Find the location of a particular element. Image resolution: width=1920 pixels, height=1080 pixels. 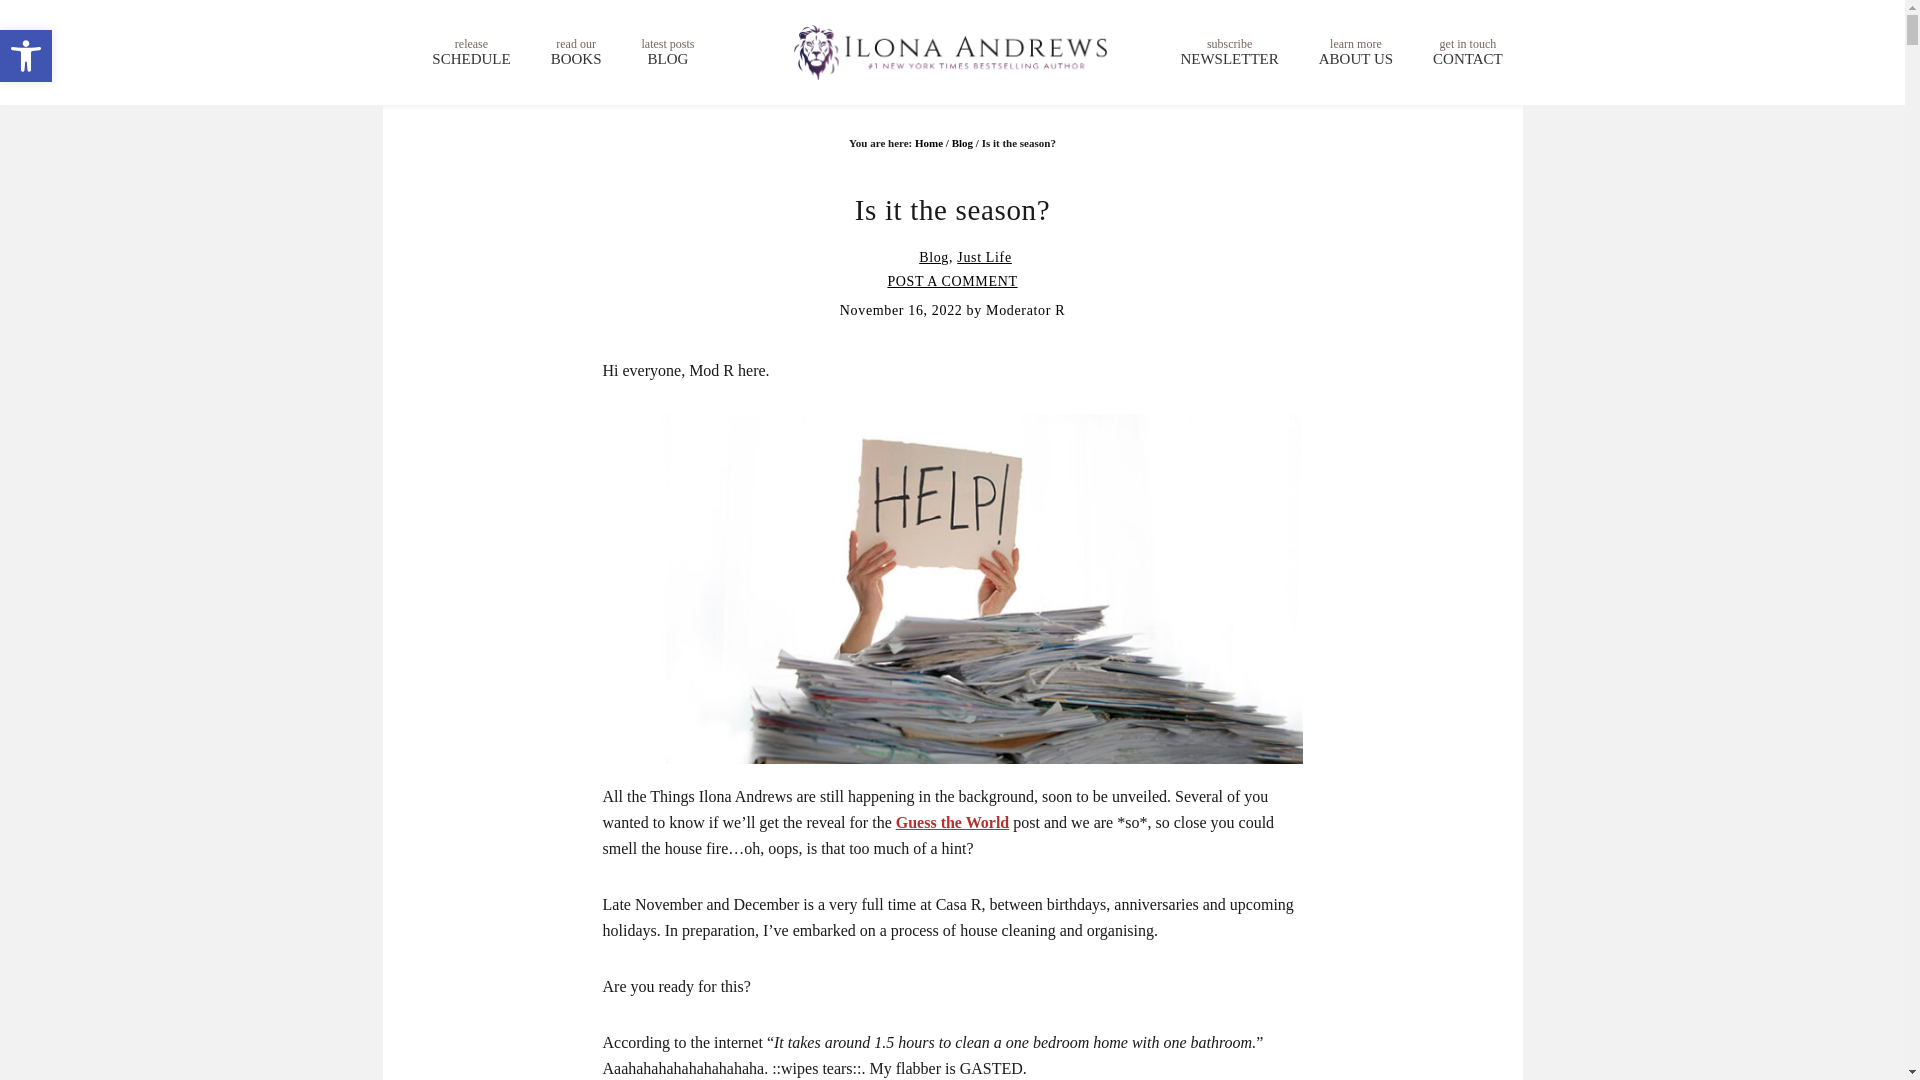

Blog is located at coordinates (26, 56).